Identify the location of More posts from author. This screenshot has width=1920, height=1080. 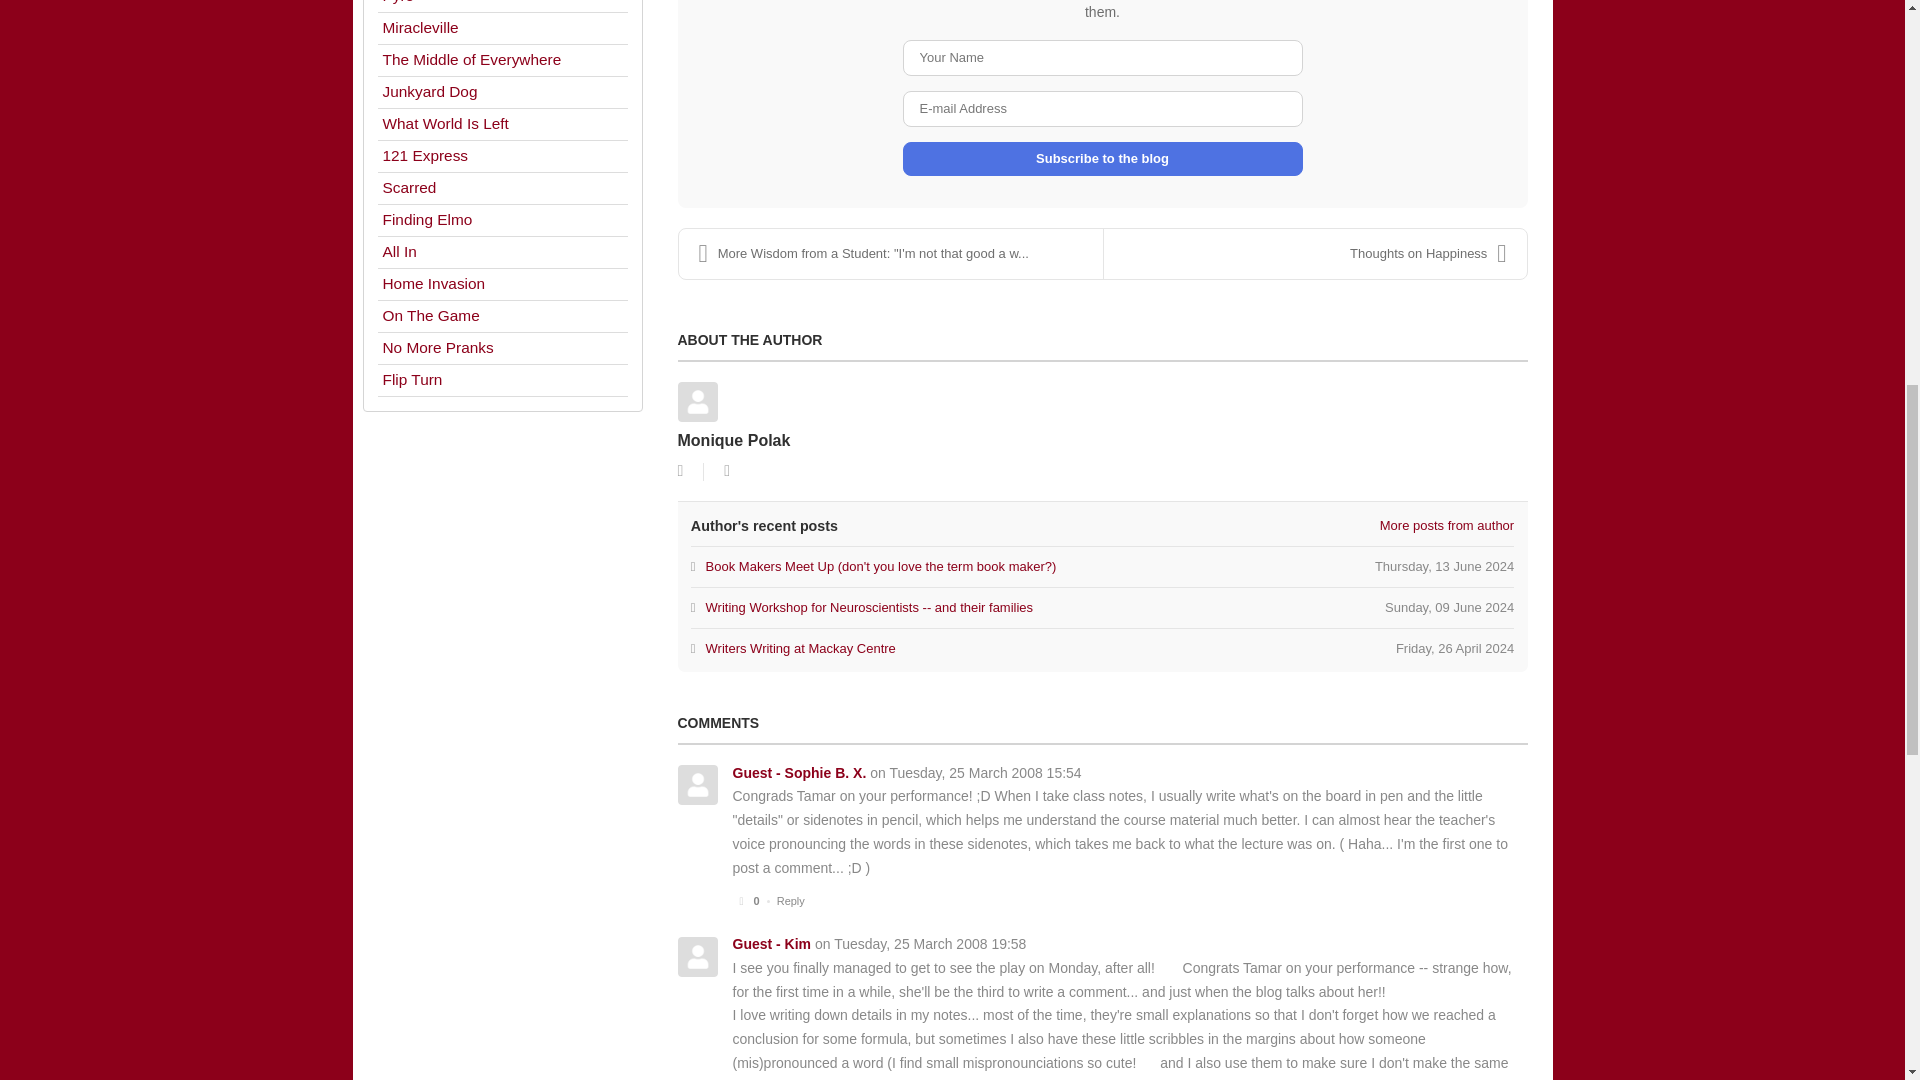
(1447, 526).